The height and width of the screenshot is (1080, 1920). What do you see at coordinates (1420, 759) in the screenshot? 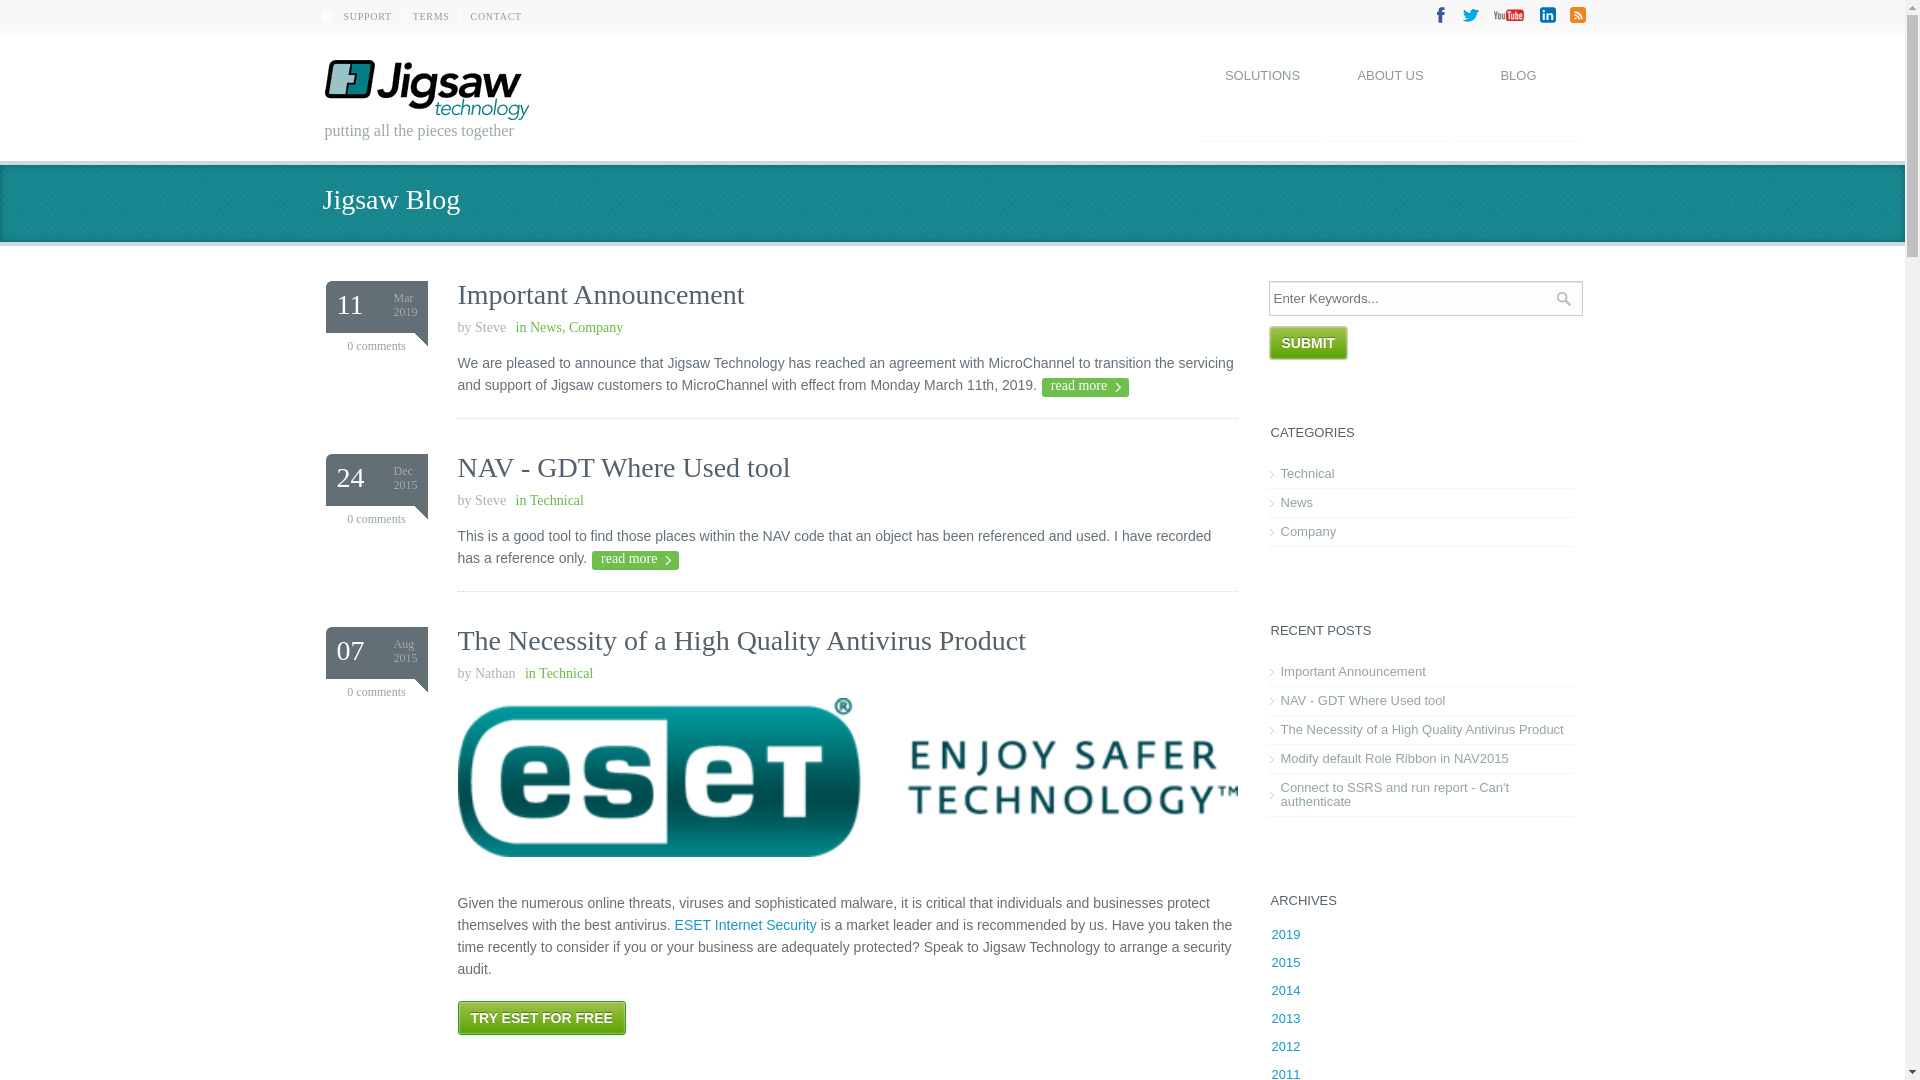
I see `Modify default Role Ribbon in NAV2015` at bounding box center [1420, 759].